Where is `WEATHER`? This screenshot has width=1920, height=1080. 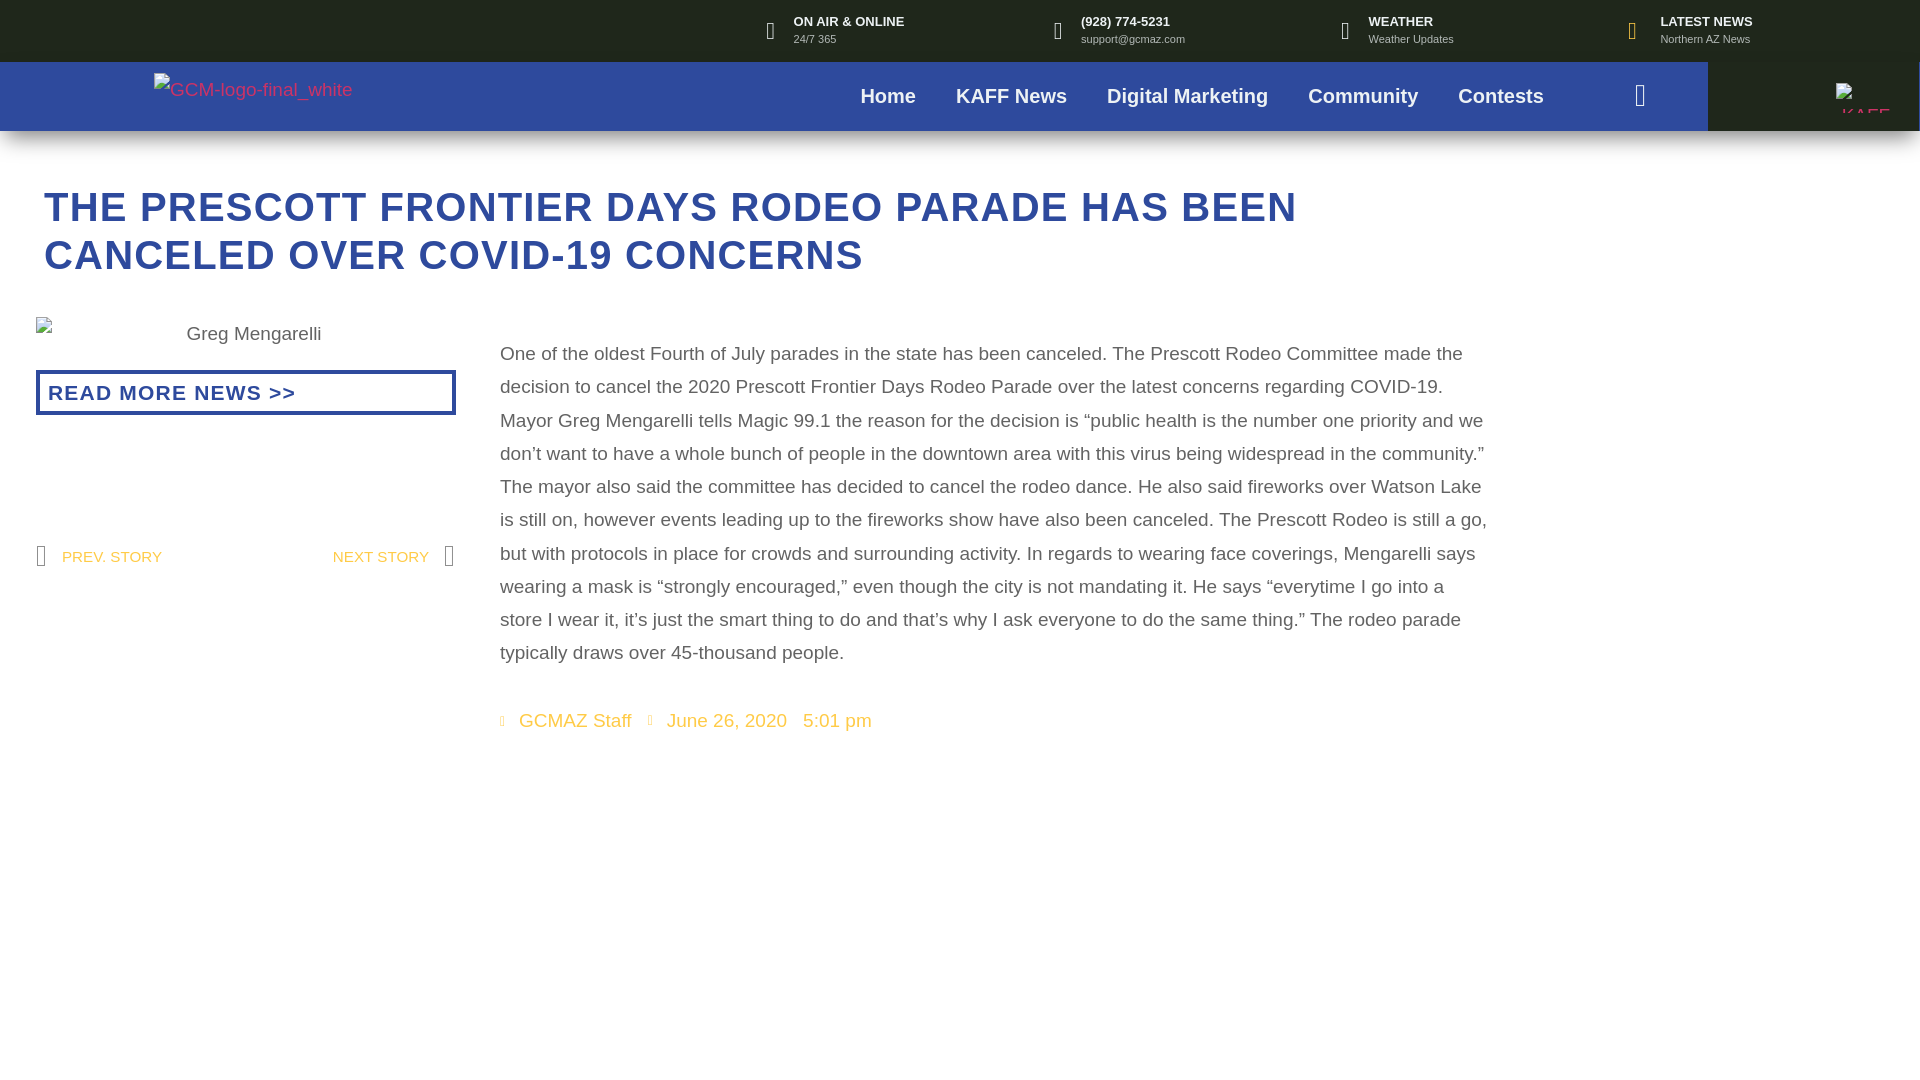
WEATHER is located at coordinates (1400, 22).